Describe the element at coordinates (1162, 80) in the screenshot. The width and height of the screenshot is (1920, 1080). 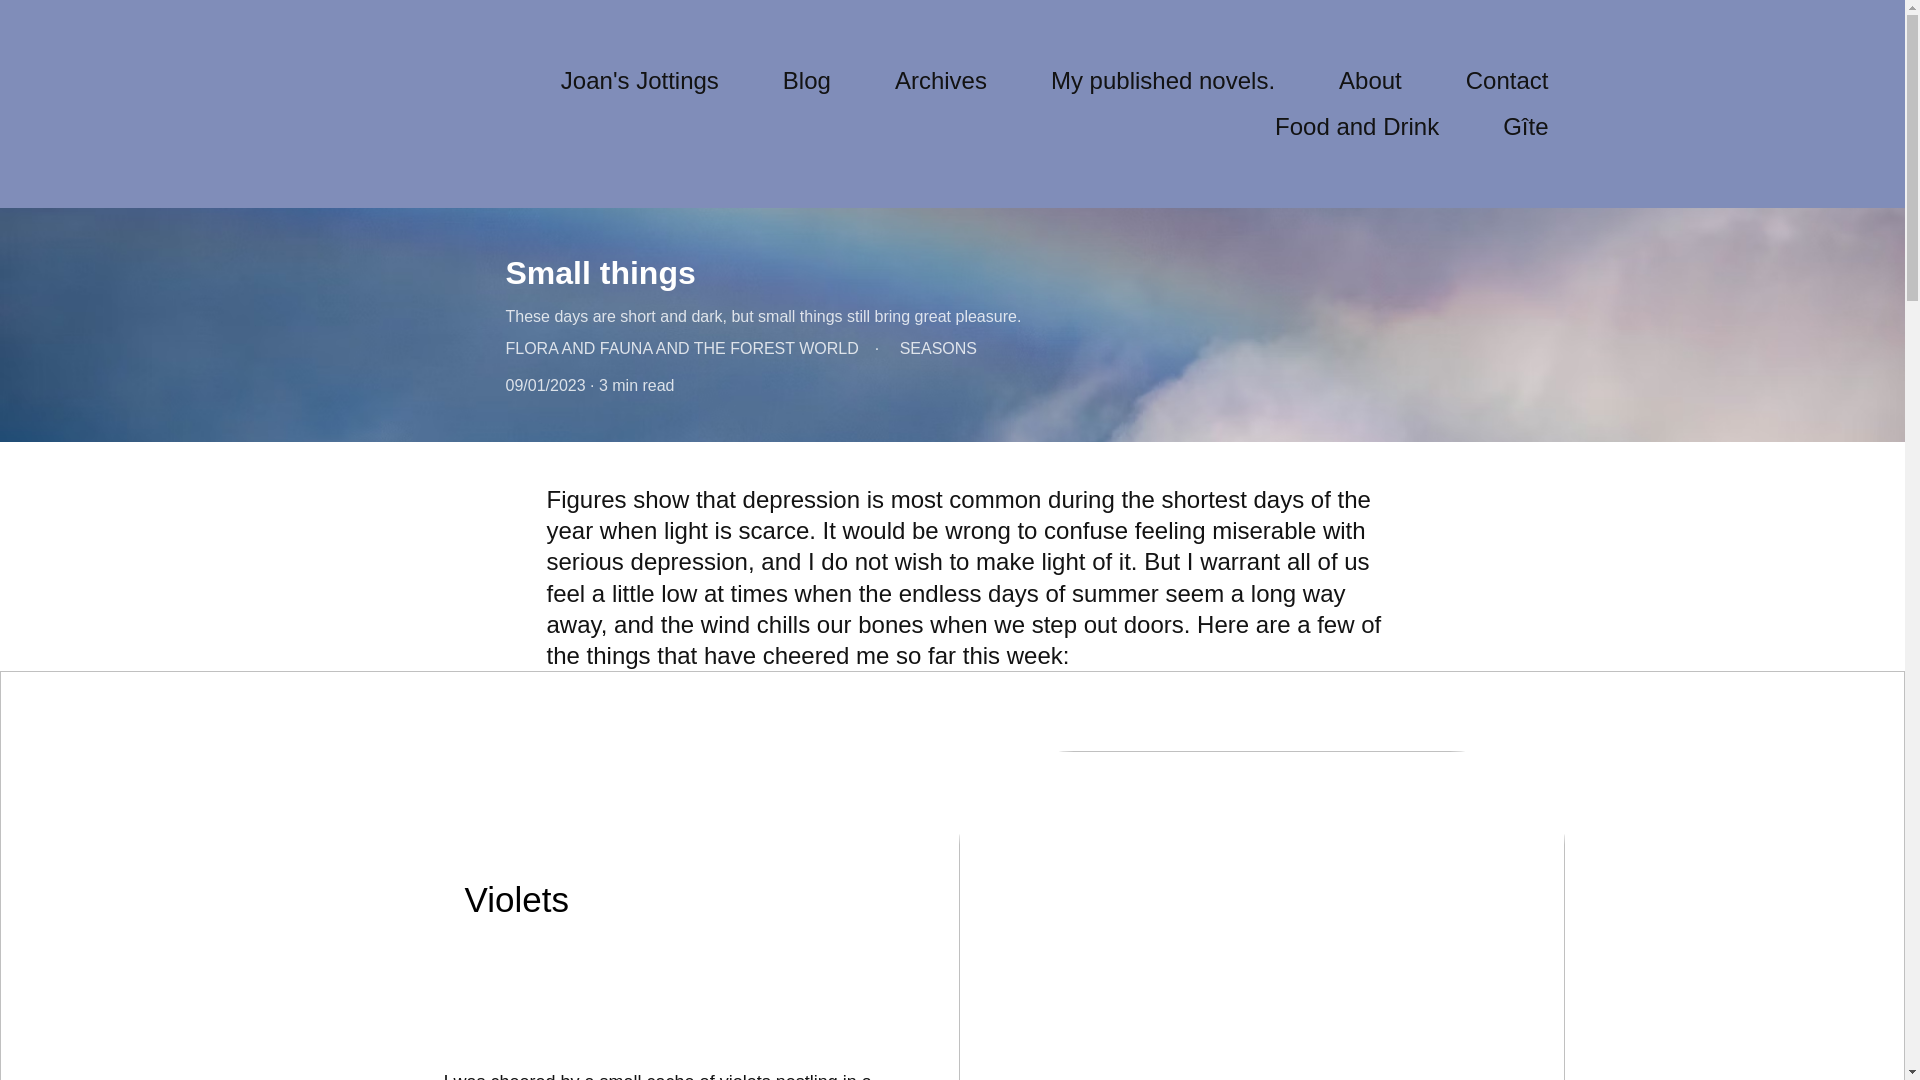
I see `My published novels.` at that location.